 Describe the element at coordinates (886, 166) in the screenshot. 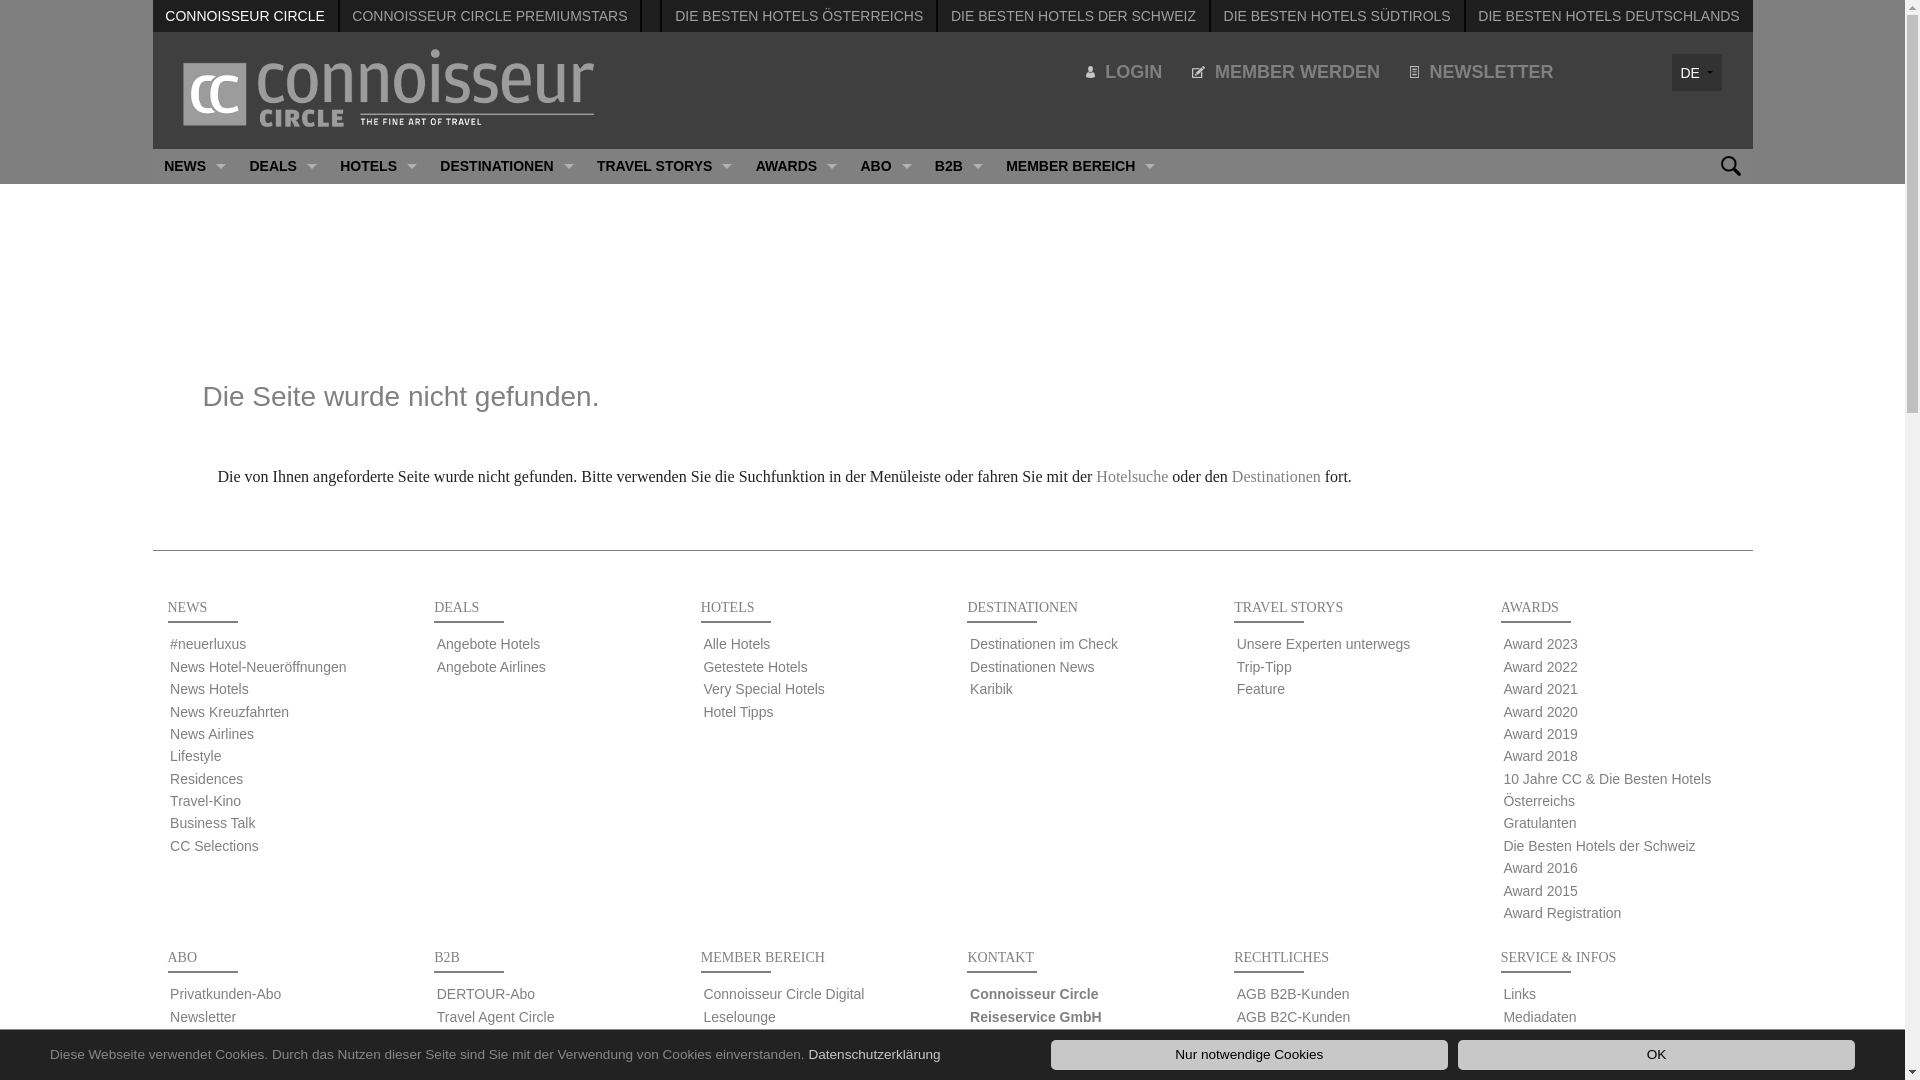

I see `ABO` at that location.